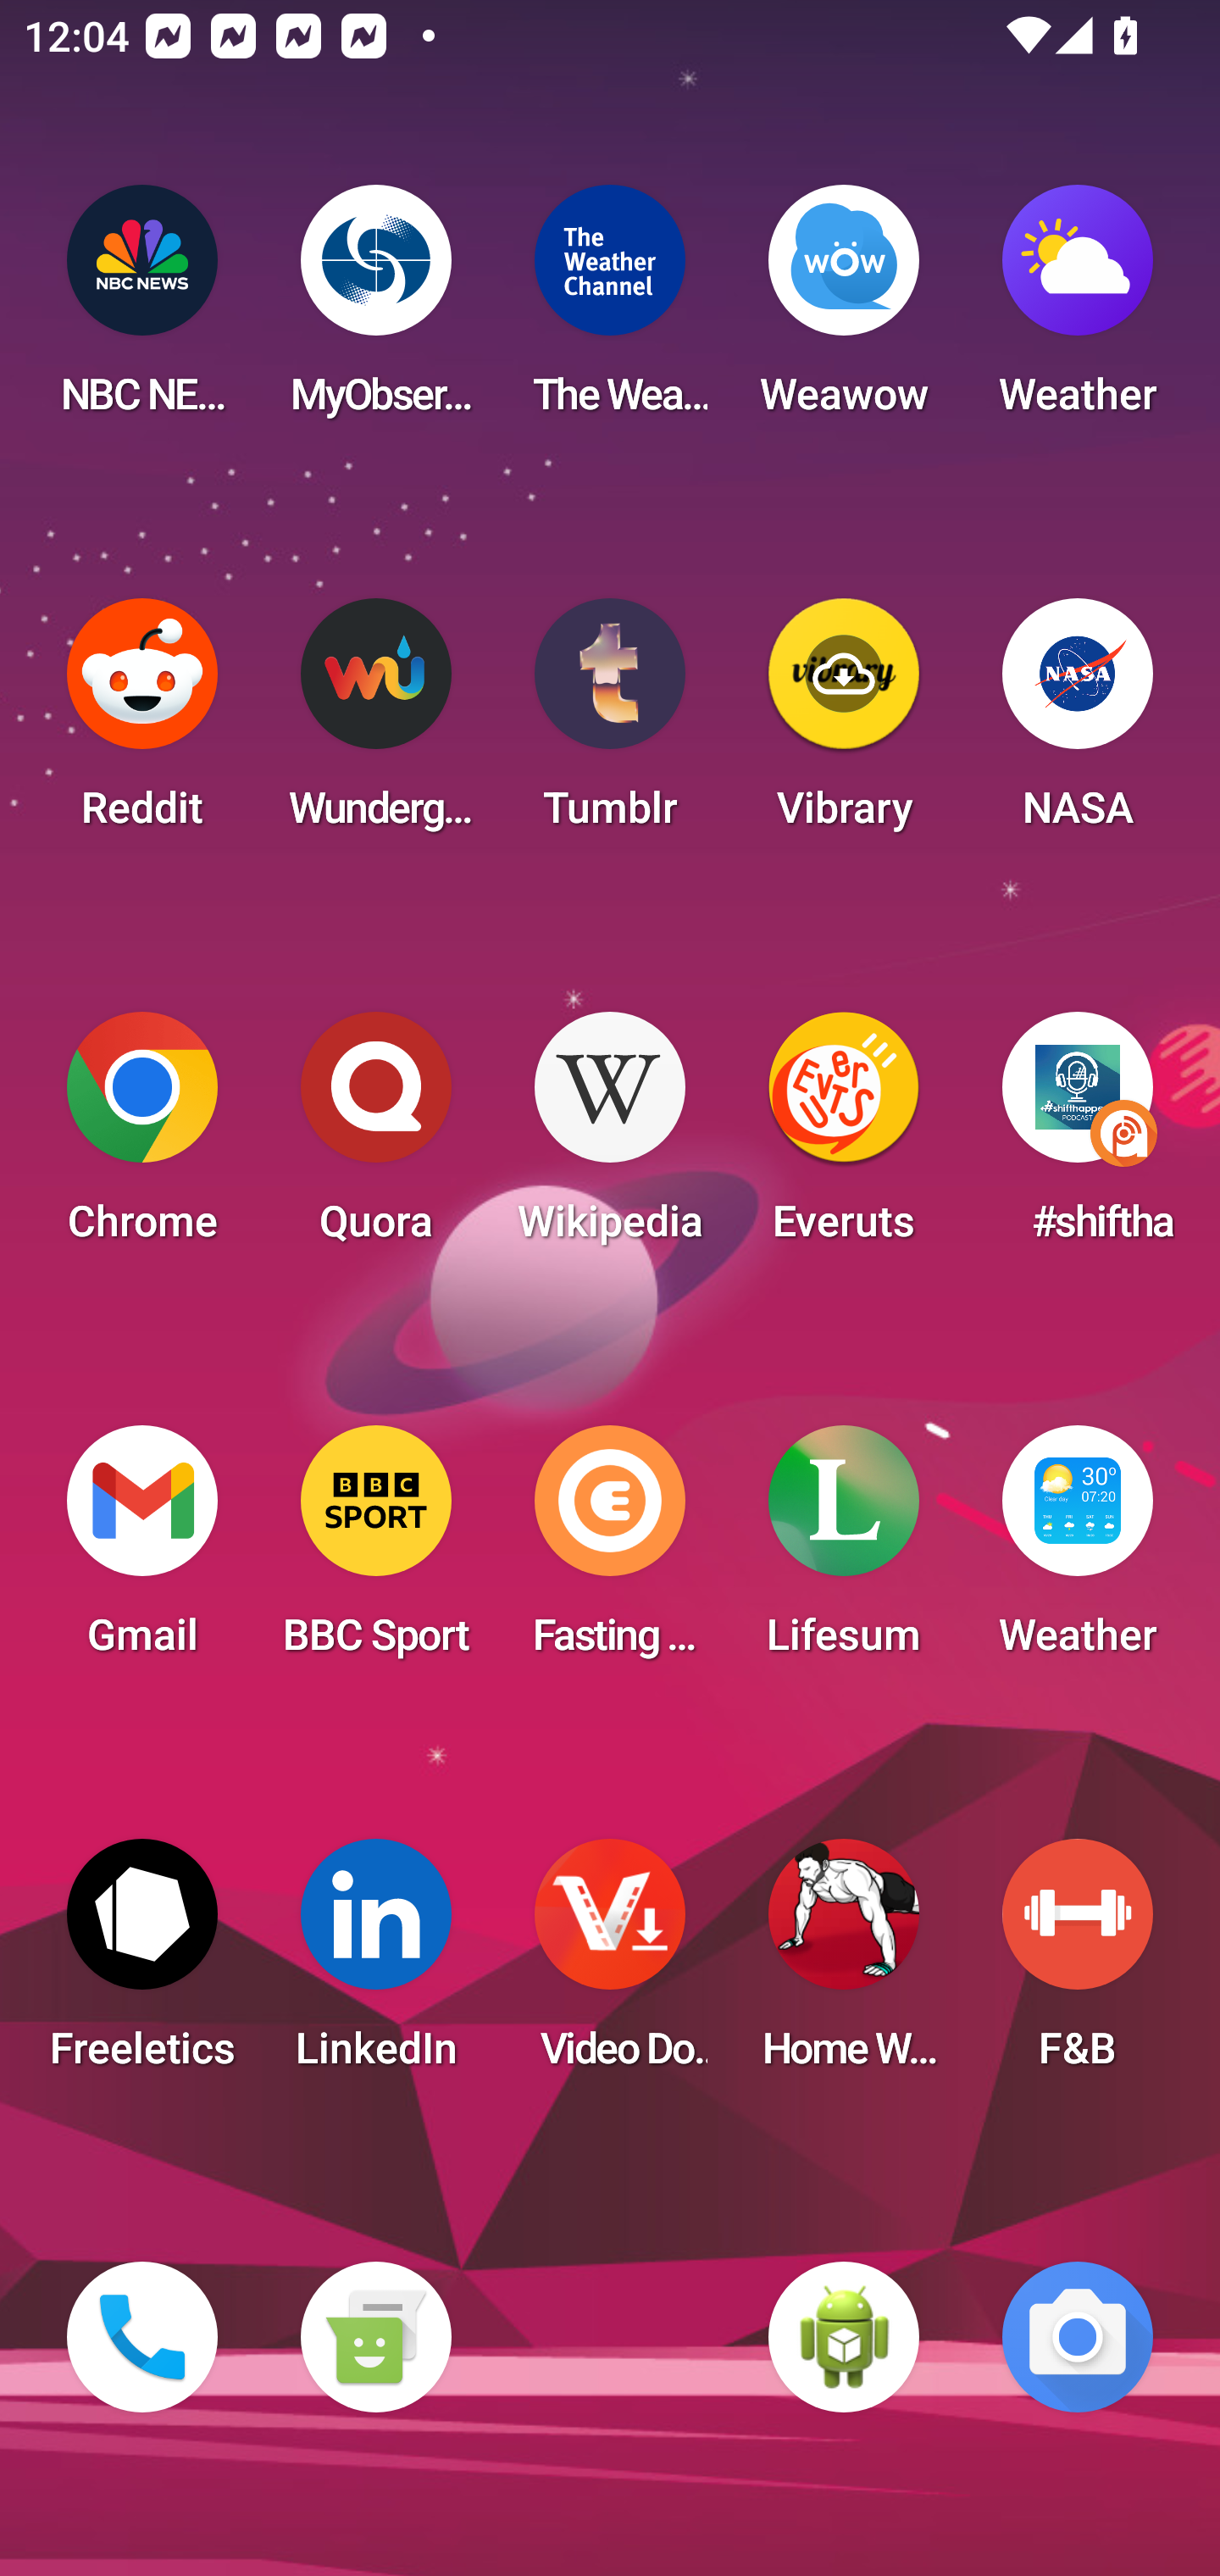 Image resolution: width=1220 pixels, height=2576 pixels. I want to click on NASA, so click(1078, 724).